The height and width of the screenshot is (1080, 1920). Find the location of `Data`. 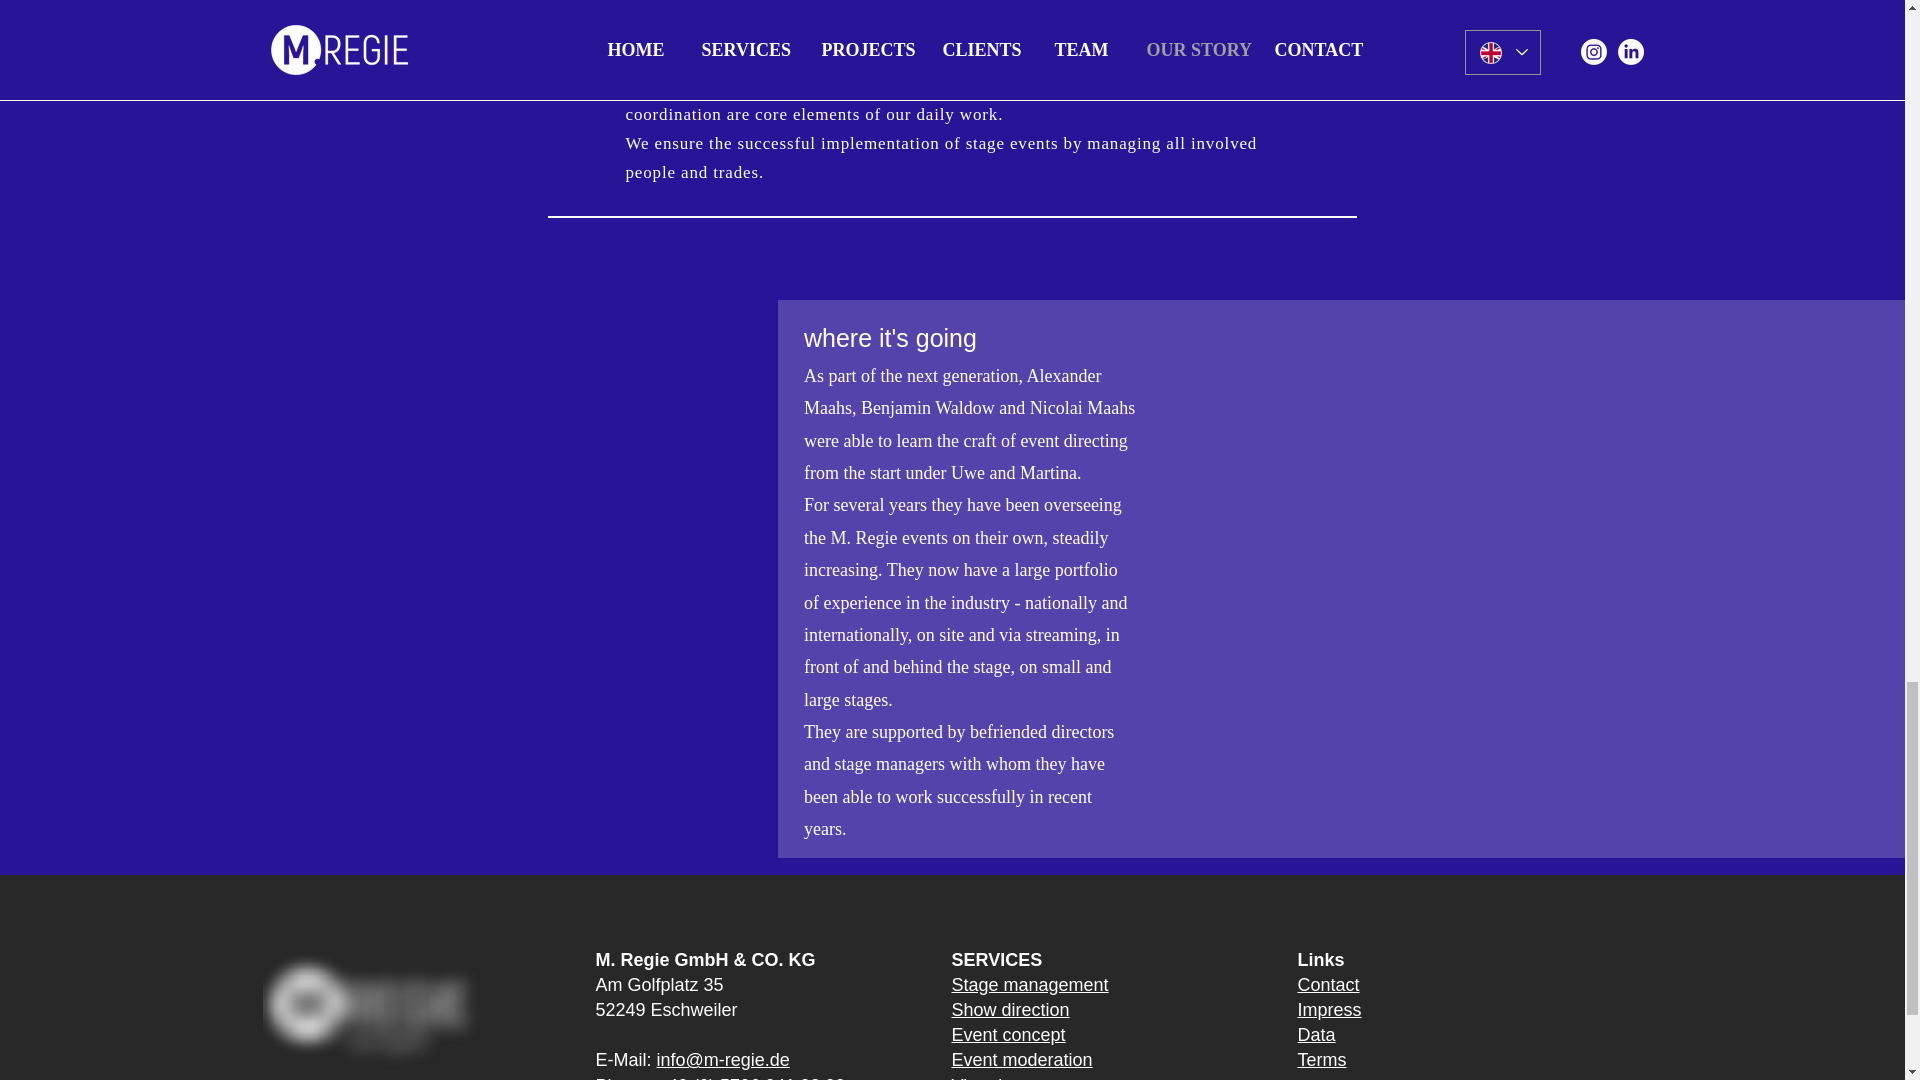

Data is located at coordinates (1316, 1034).